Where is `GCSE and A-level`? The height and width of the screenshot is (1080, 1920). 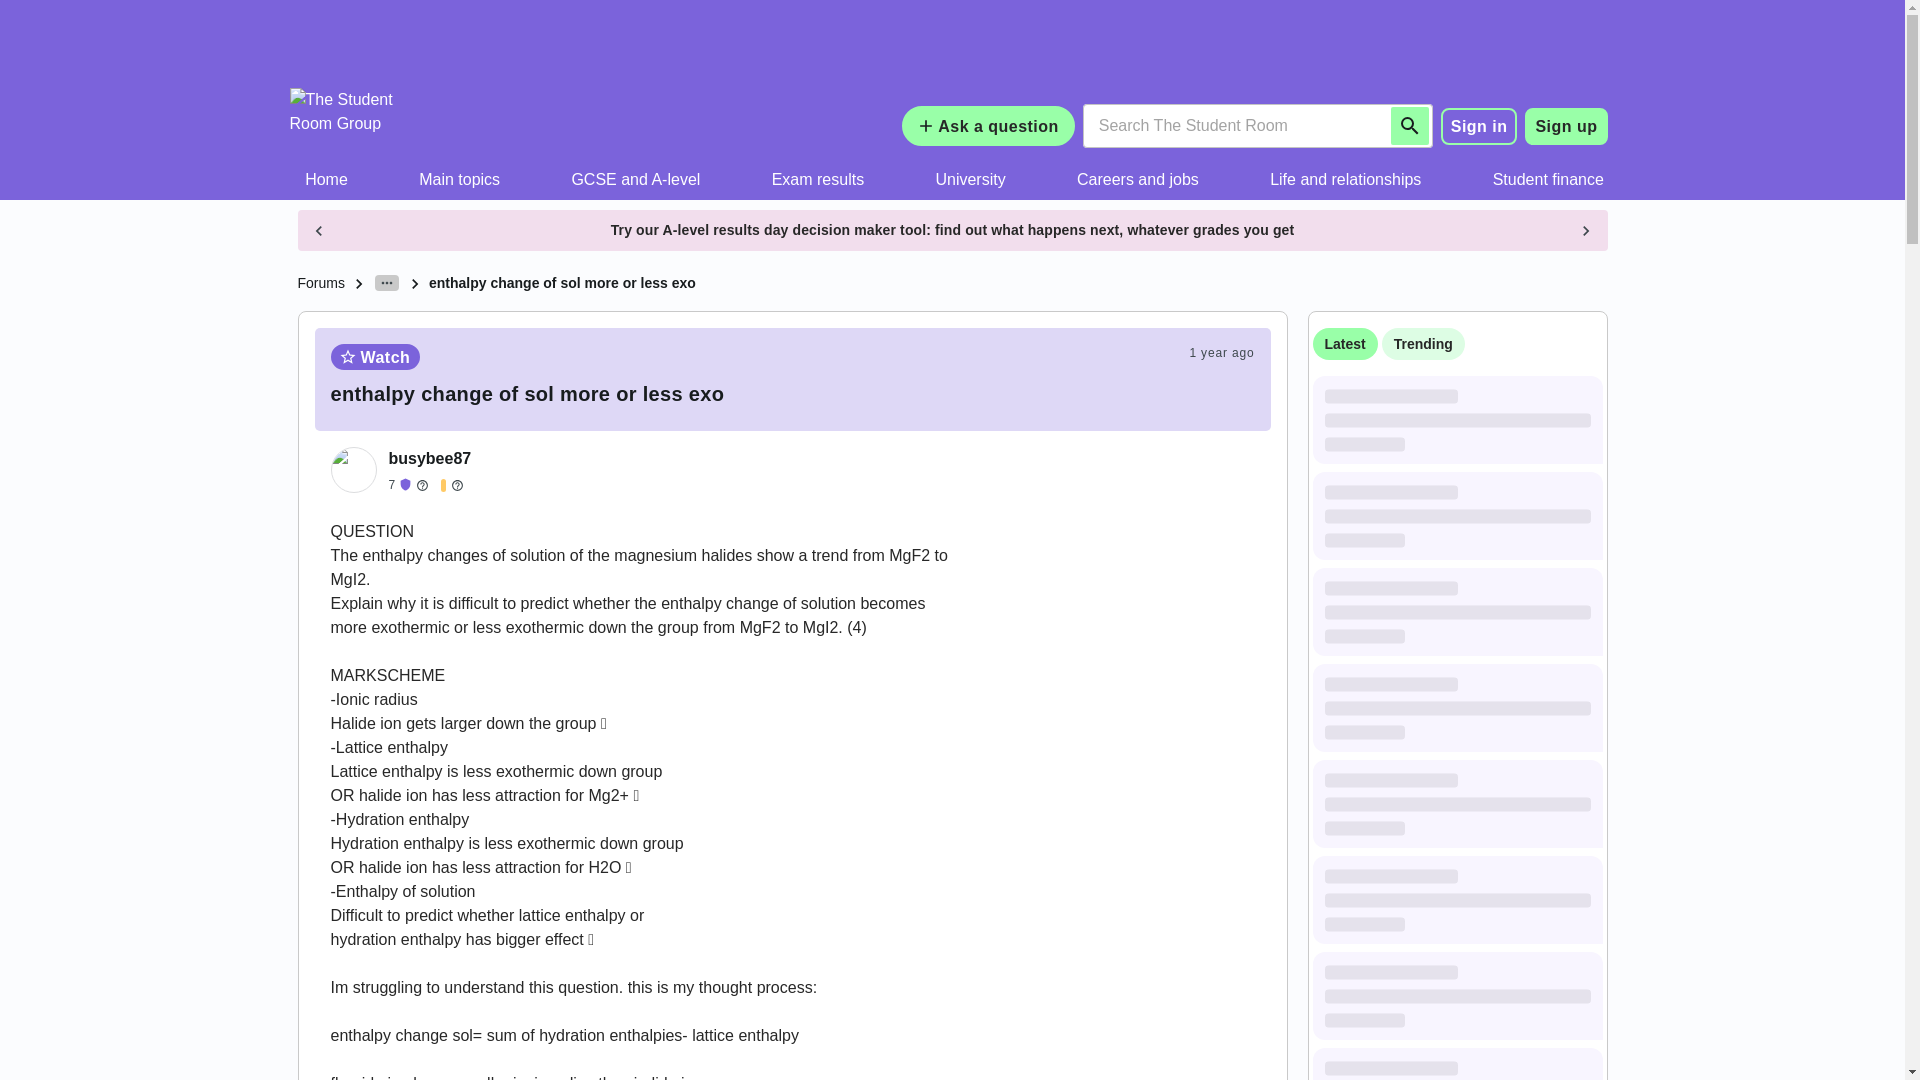
GCSE and A-level is located at coordinates (635, 179).